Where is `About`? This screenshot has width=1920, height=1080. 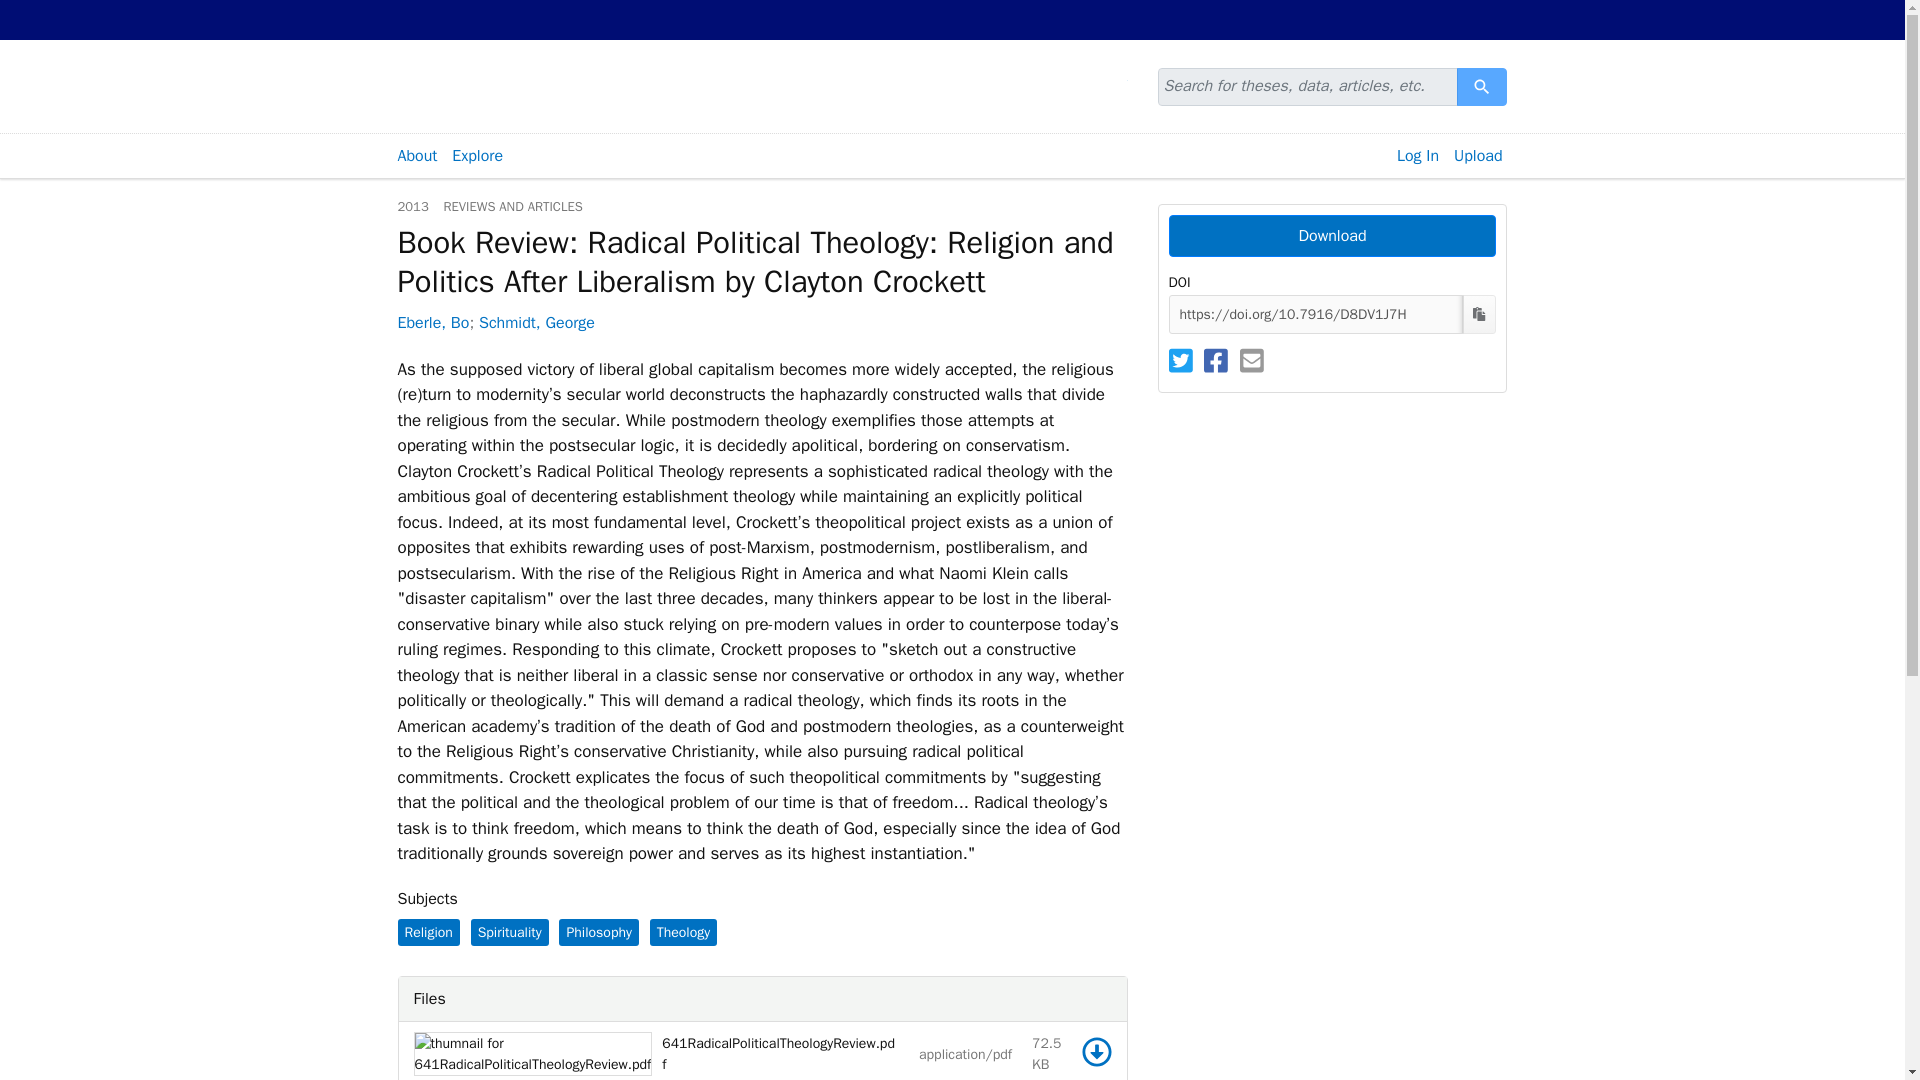 About is located at coordinates (416, 156).